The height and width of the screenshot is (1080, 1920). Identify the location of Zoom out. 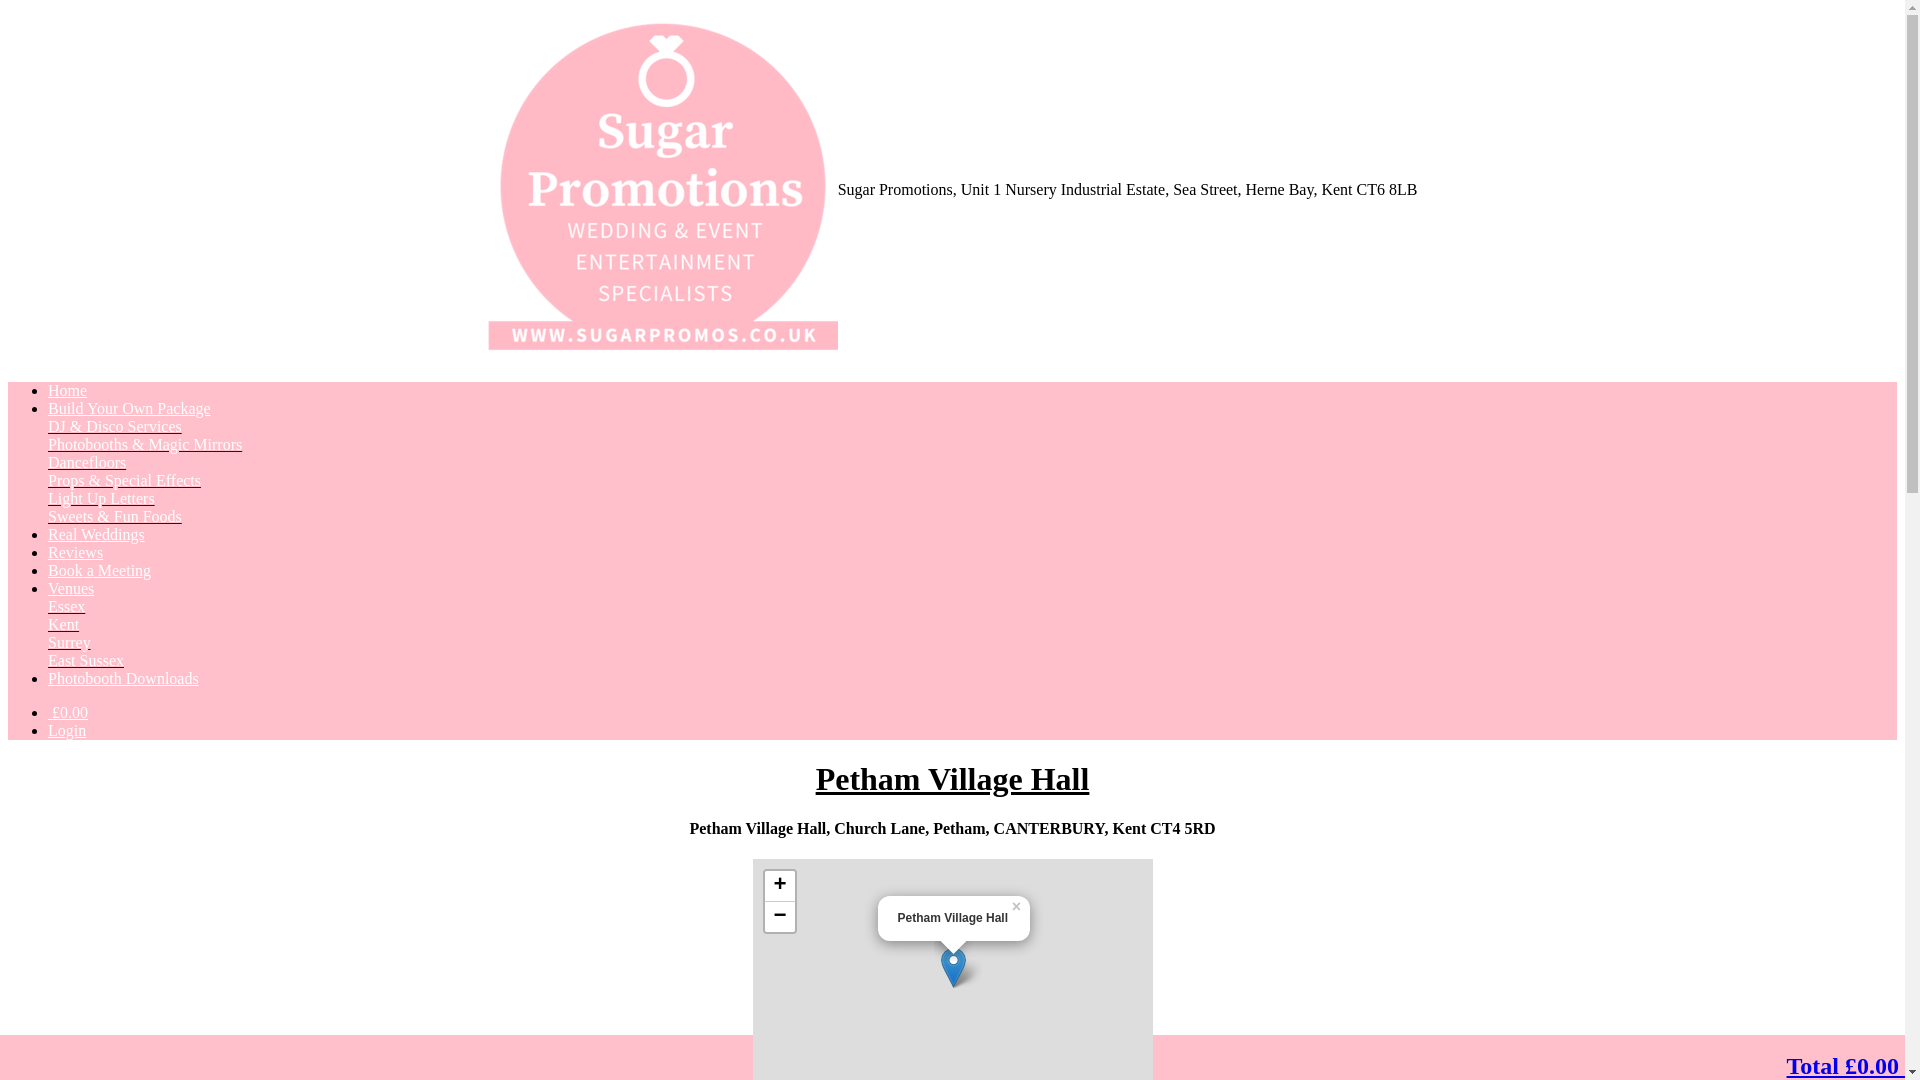
(779, 916).